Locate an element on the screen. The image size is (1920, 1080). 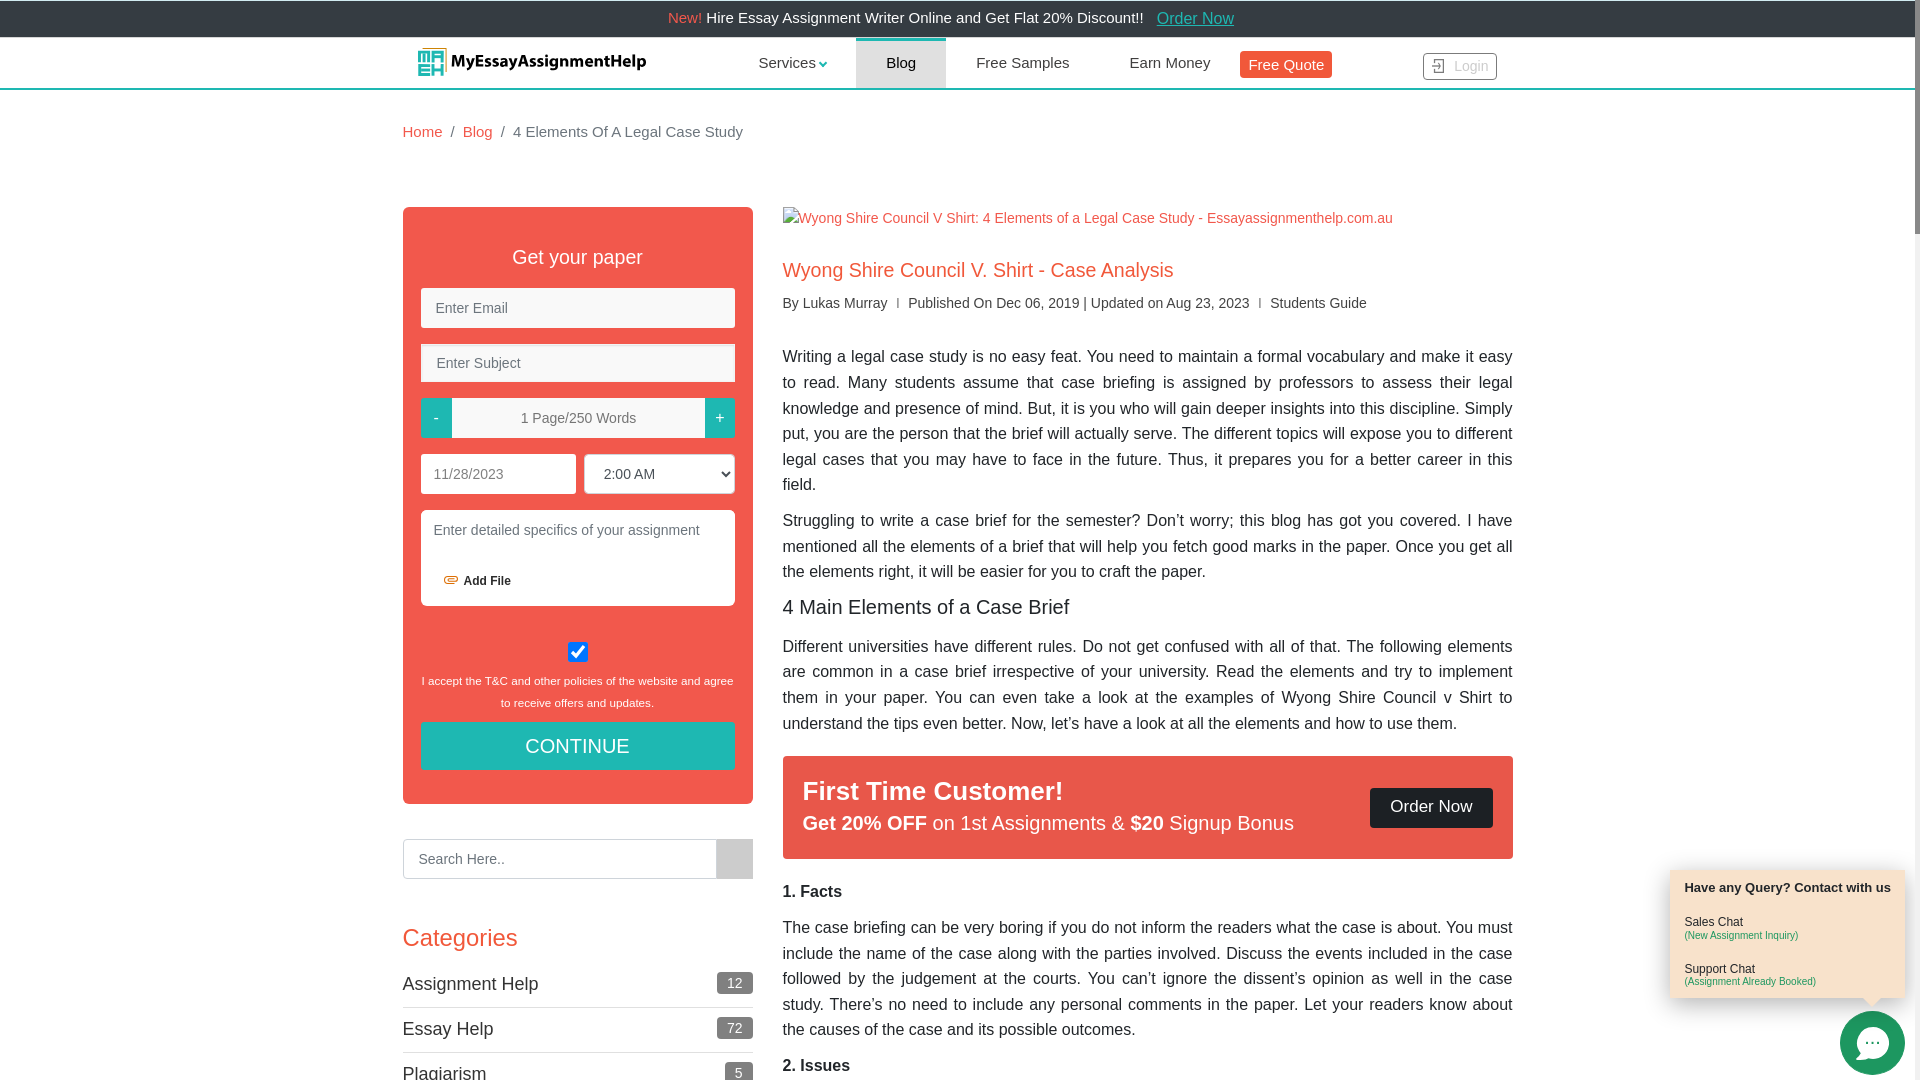
Order Now is located at coordinates (1431, 808).